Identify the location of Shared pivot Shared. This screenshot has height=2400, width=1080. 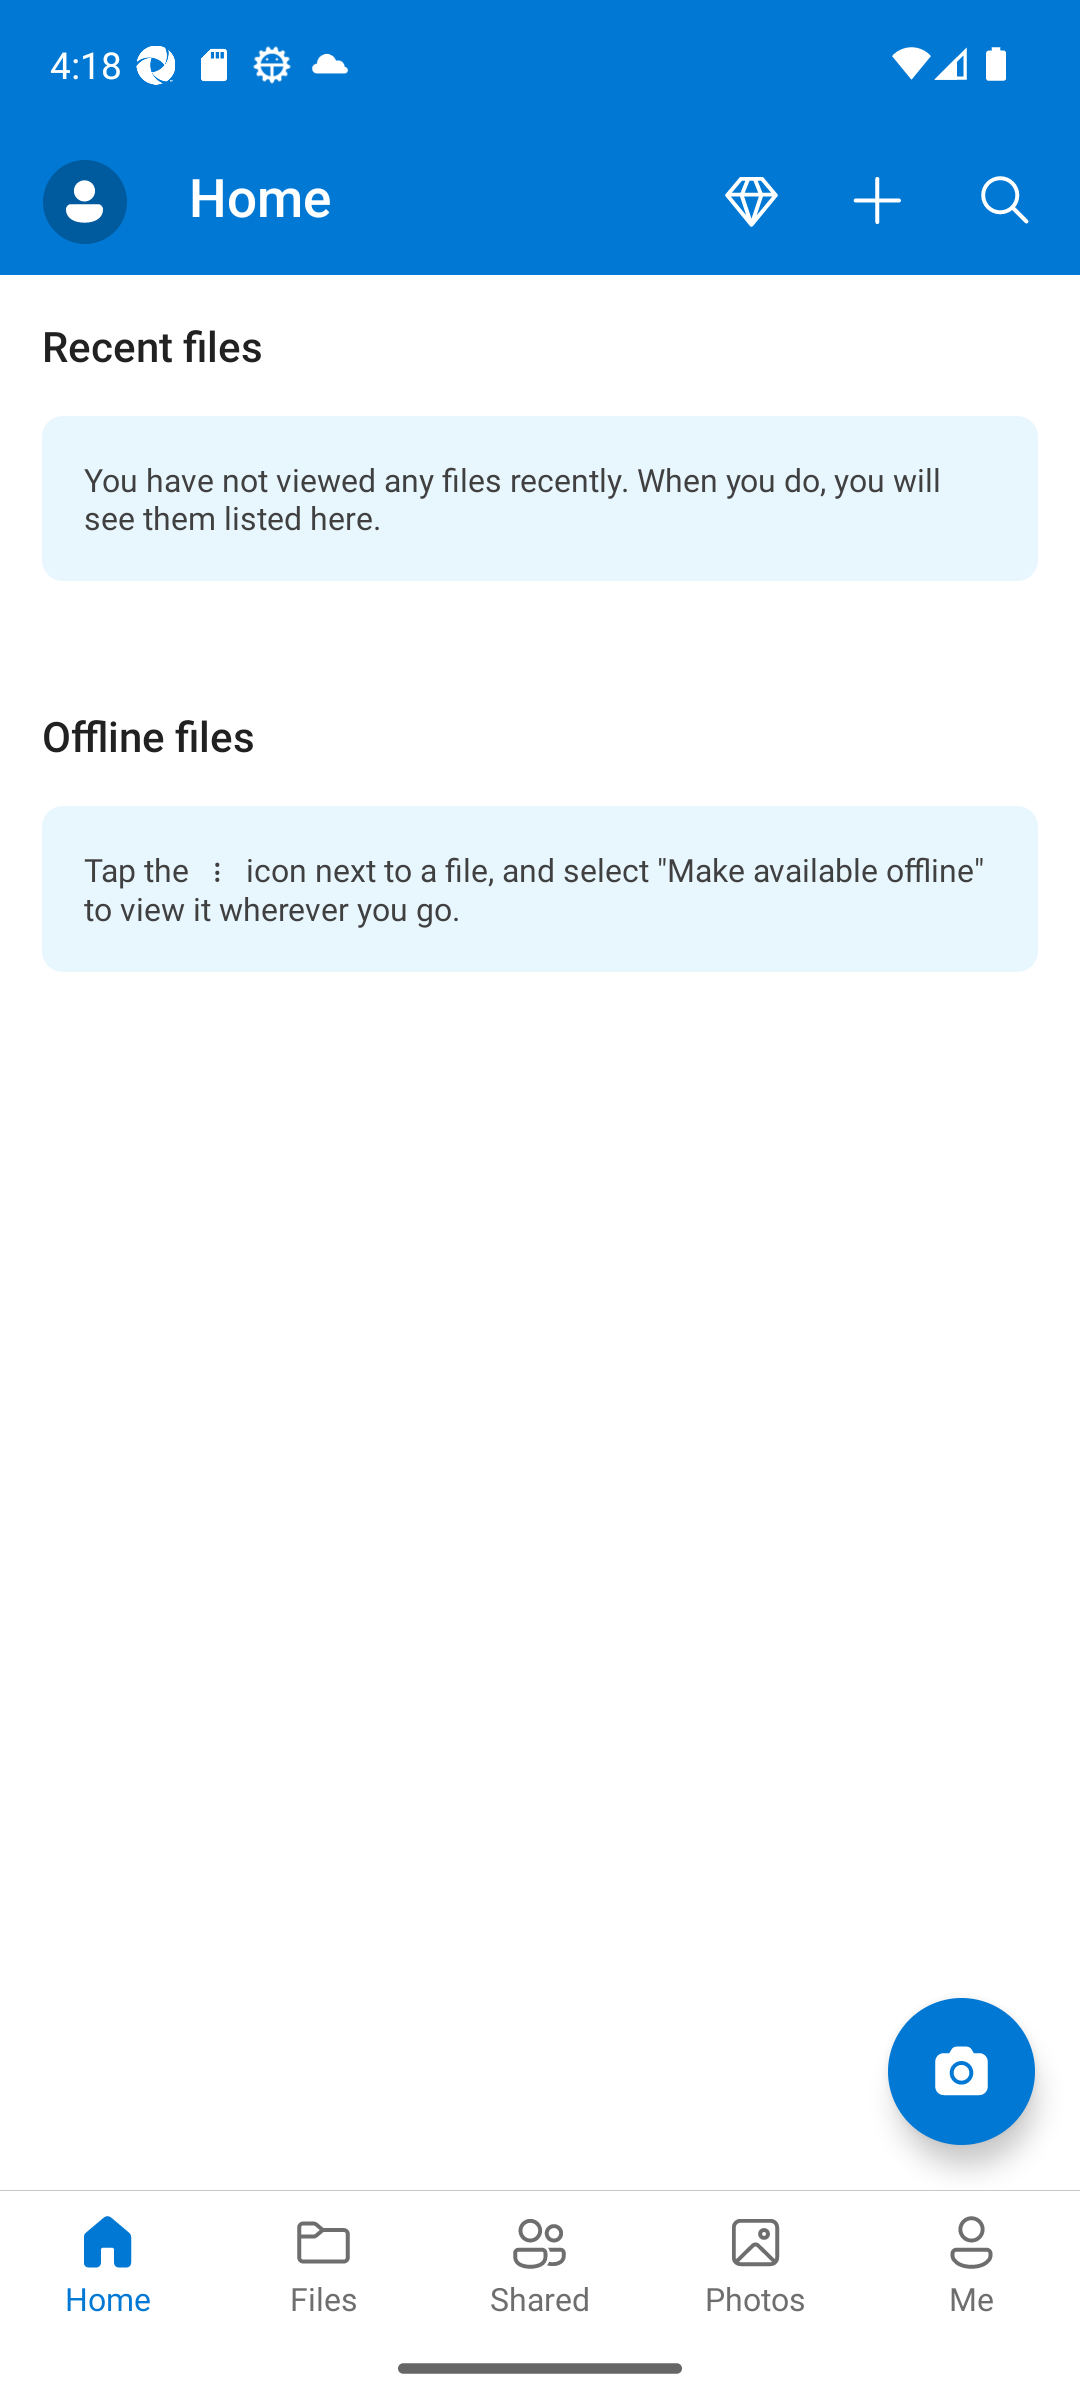
(540, 2262).